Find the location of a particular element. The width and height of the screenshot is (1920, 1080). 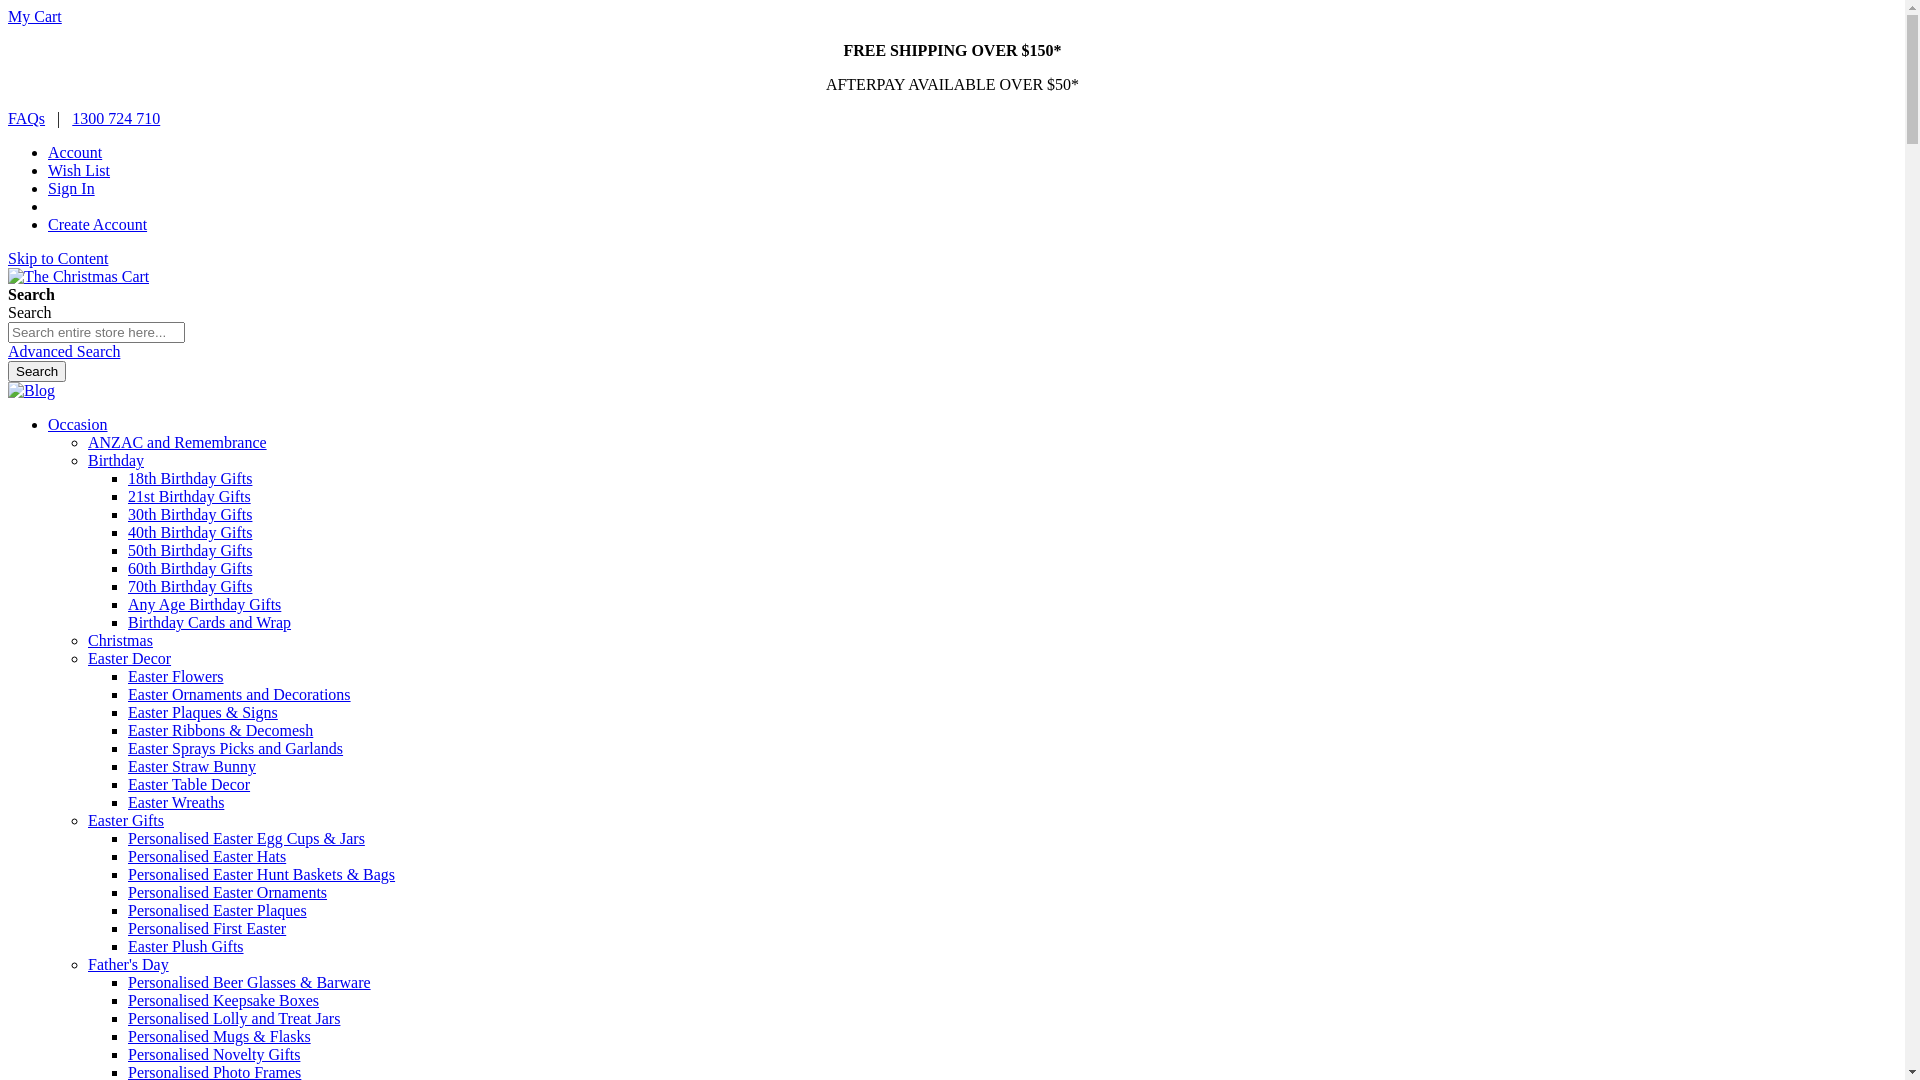

Personalised First Easter is located at coordinates (207, 928).